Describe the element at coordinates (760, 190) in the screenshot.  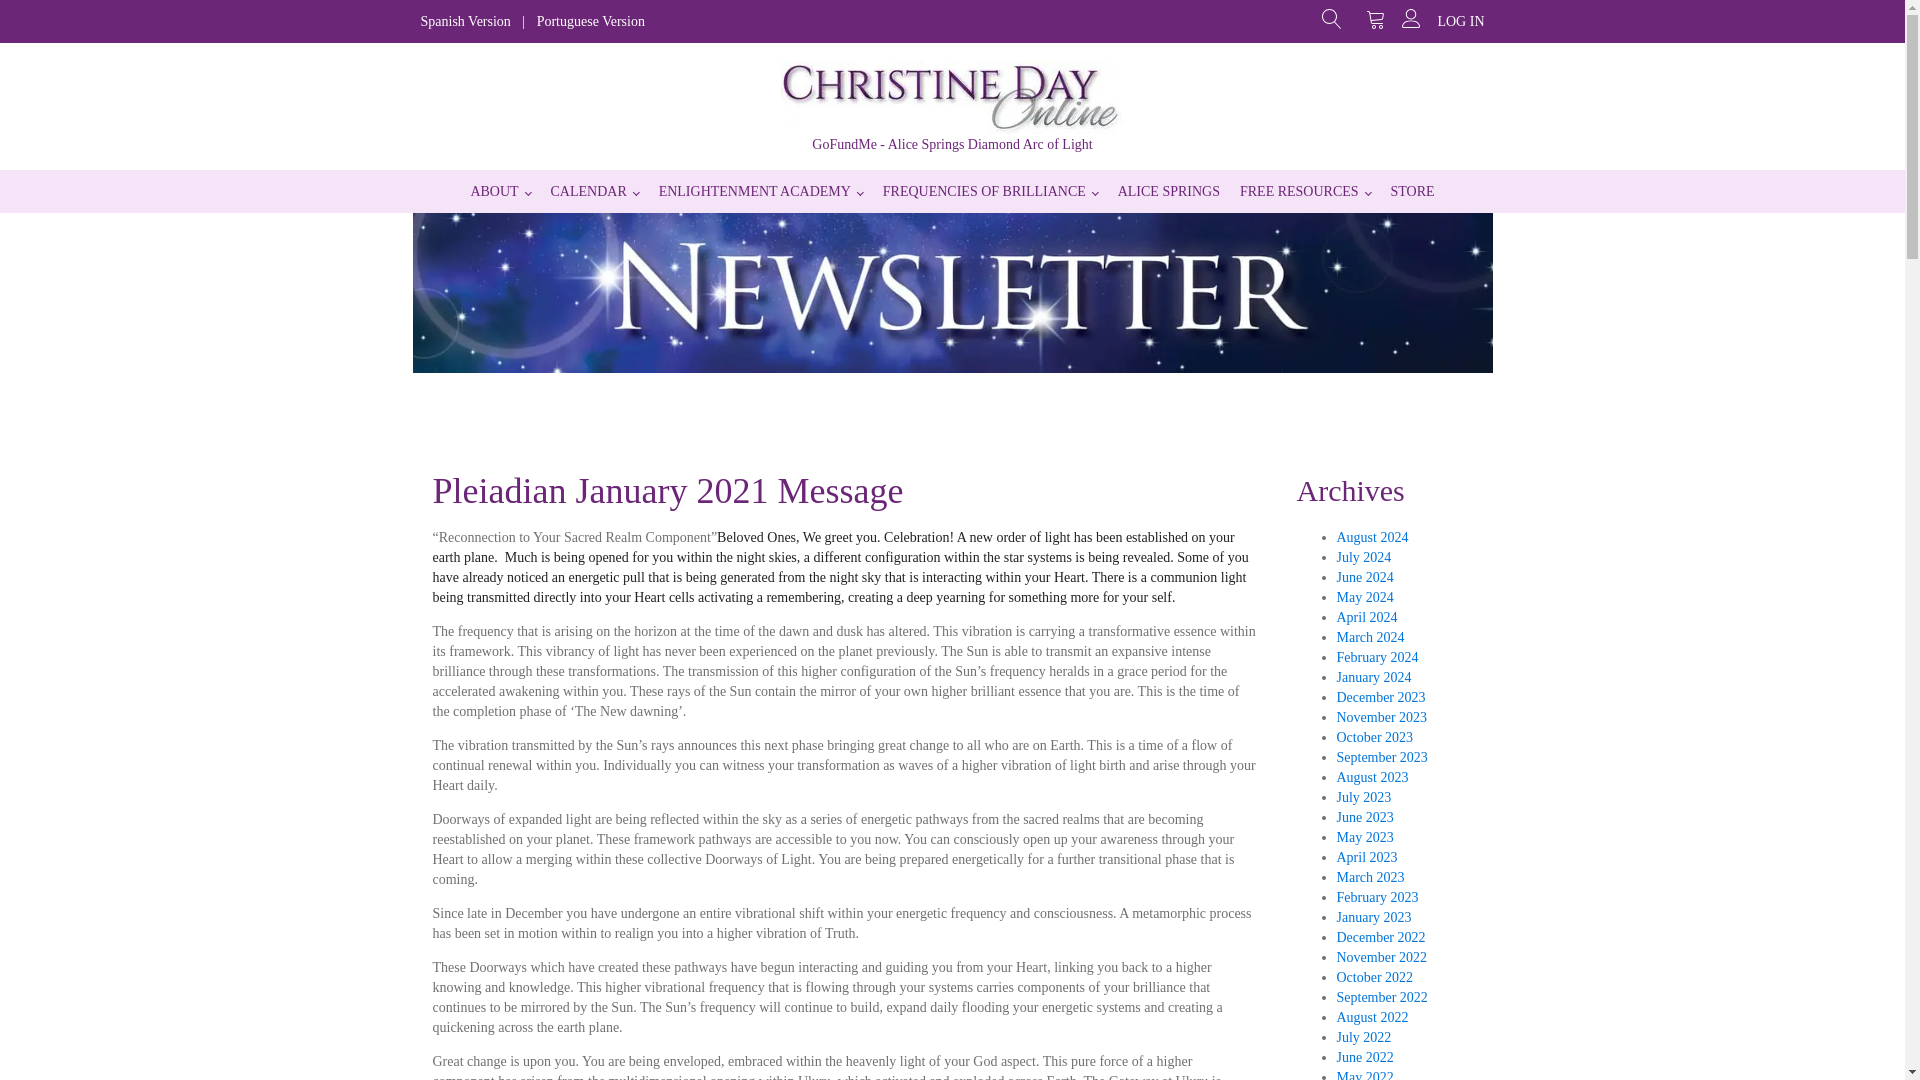
I see `ENLIGHTENMENT ACADEMY` at that location.